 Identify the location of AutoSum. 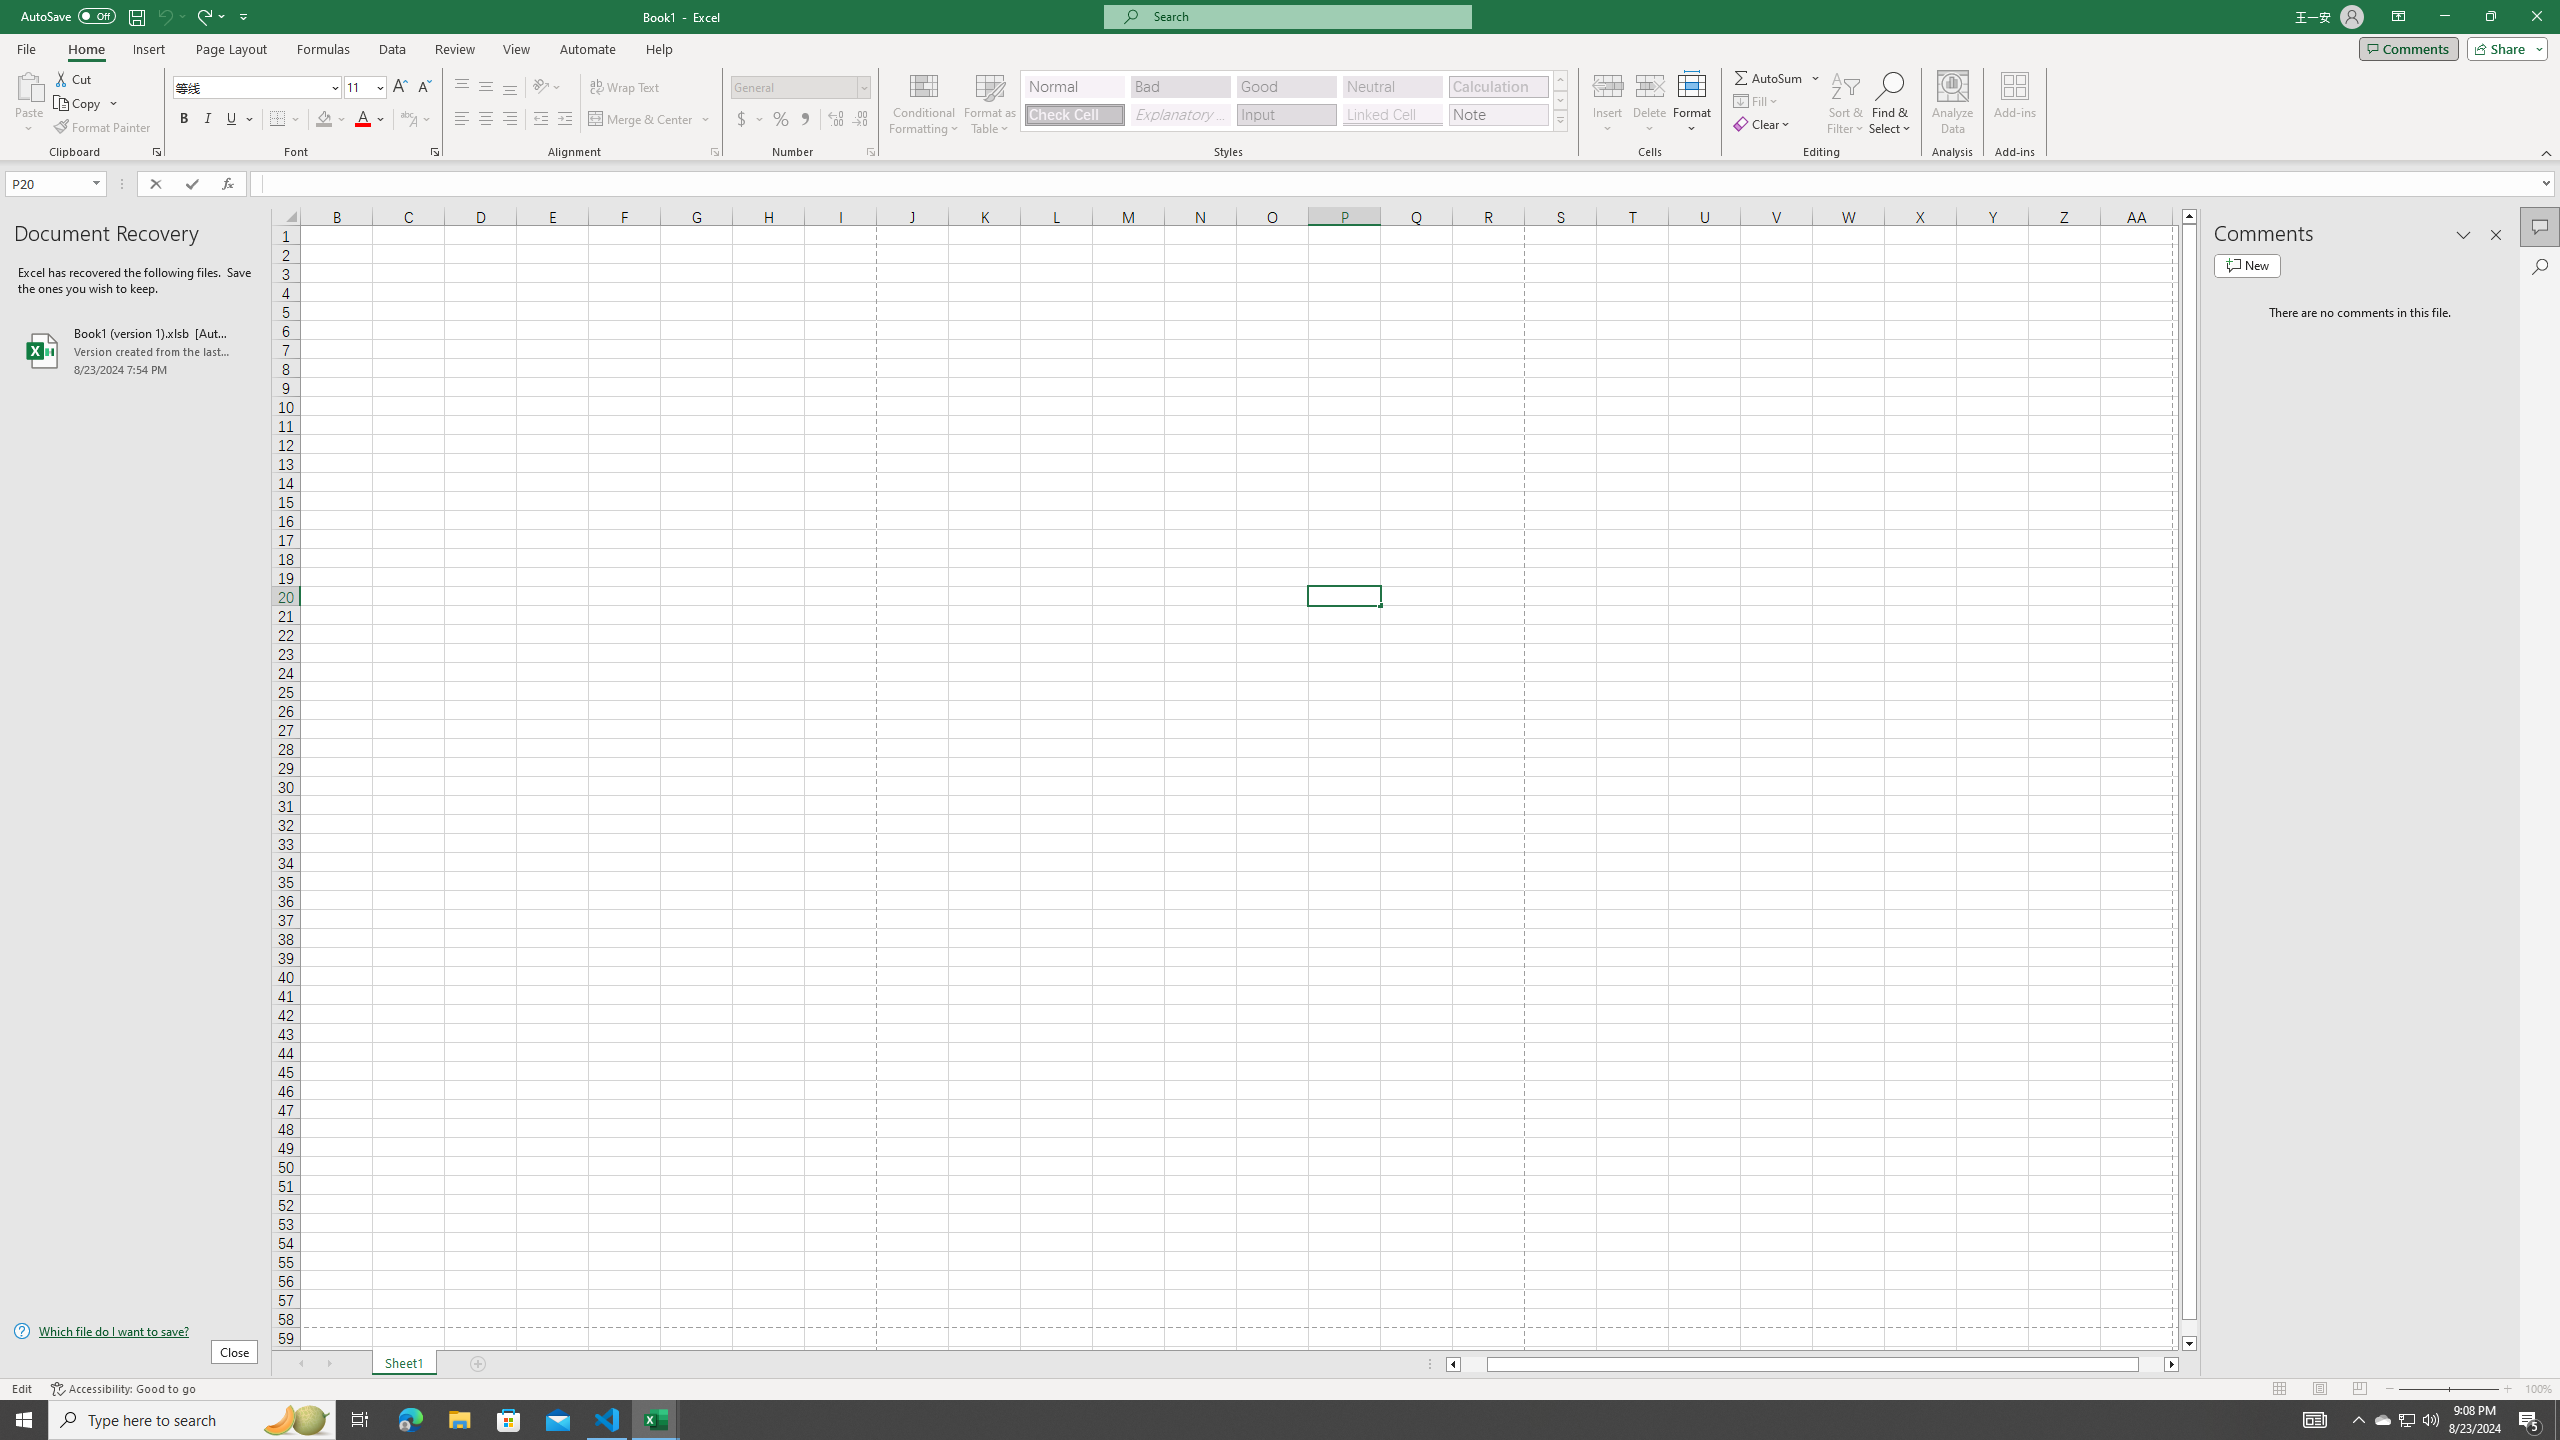
(1778, 78).